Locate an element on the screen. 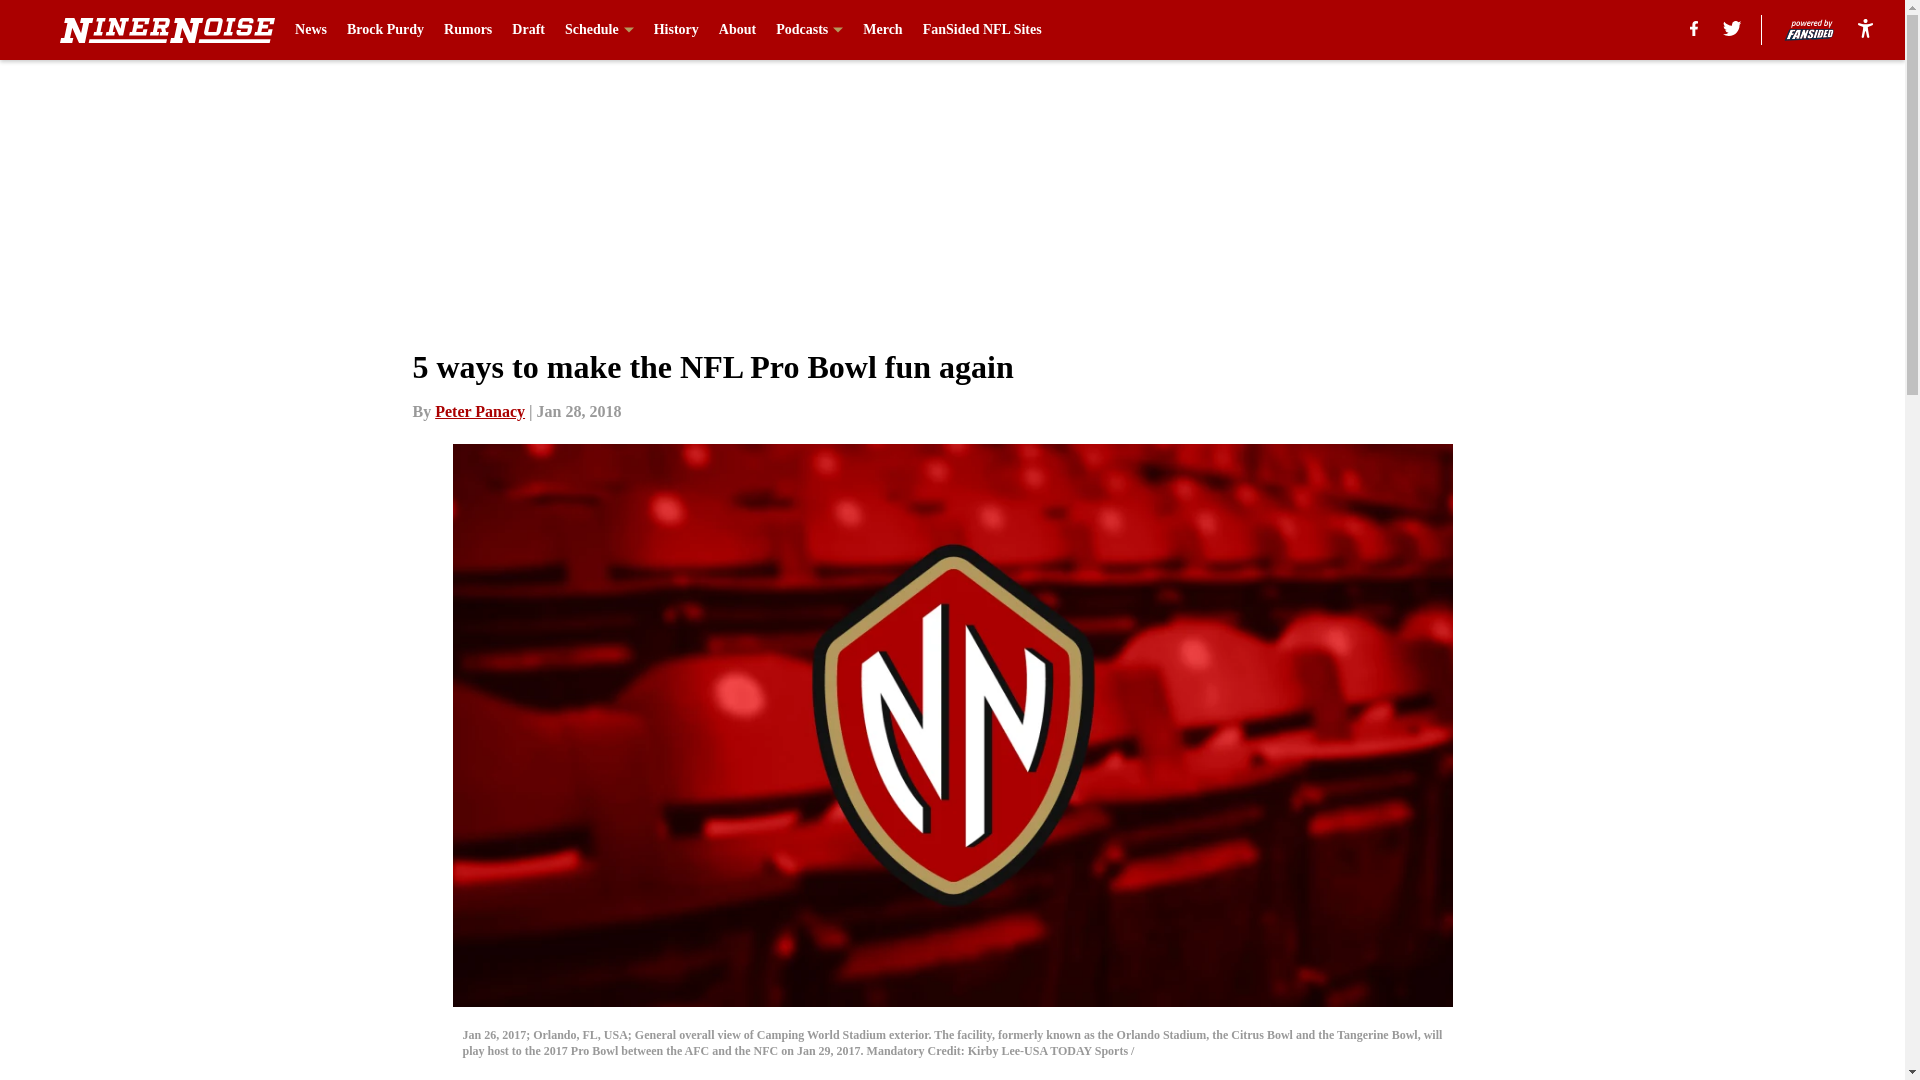  Draft is located at coordinates (528, 30).